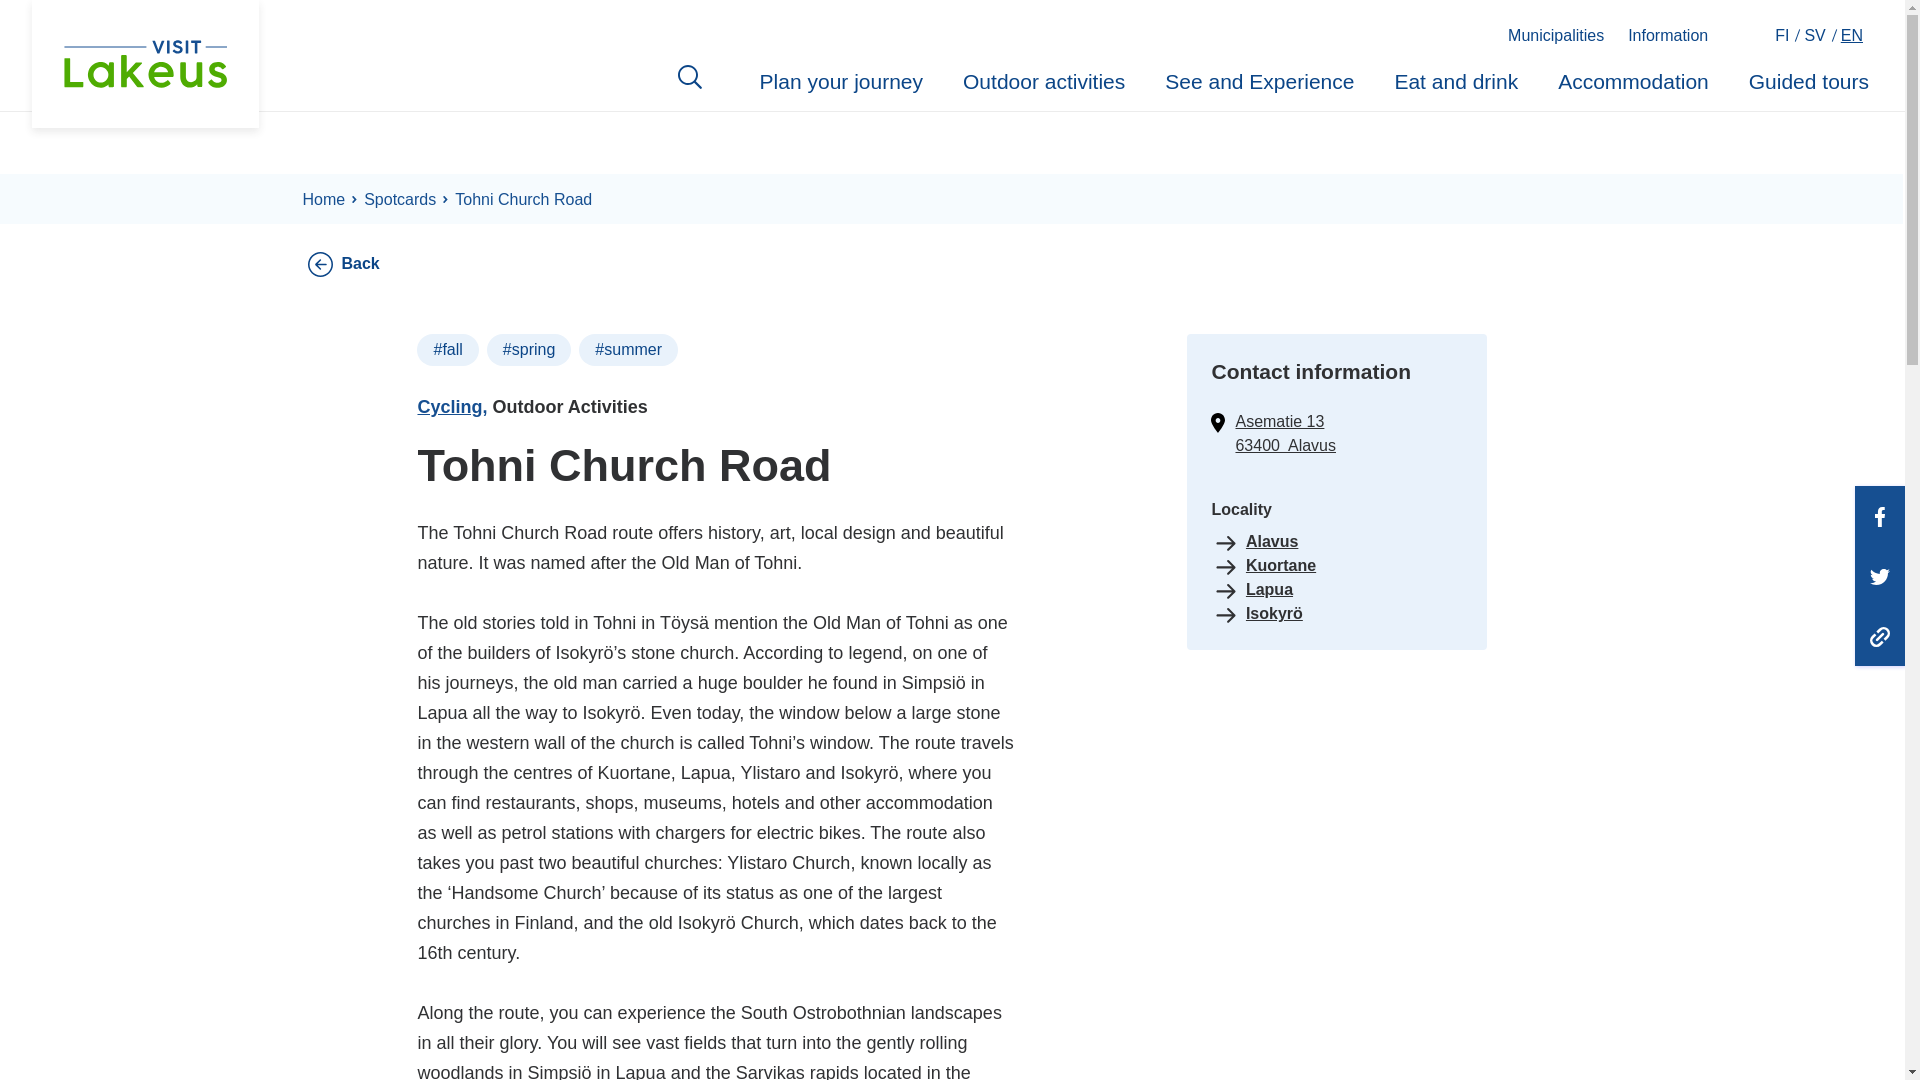 The height and width of the screenshot is (1080, 1920). What do you see at coordinates (360, 263) in the screenshot?
I see `Back` at bounding box center [360, 263].